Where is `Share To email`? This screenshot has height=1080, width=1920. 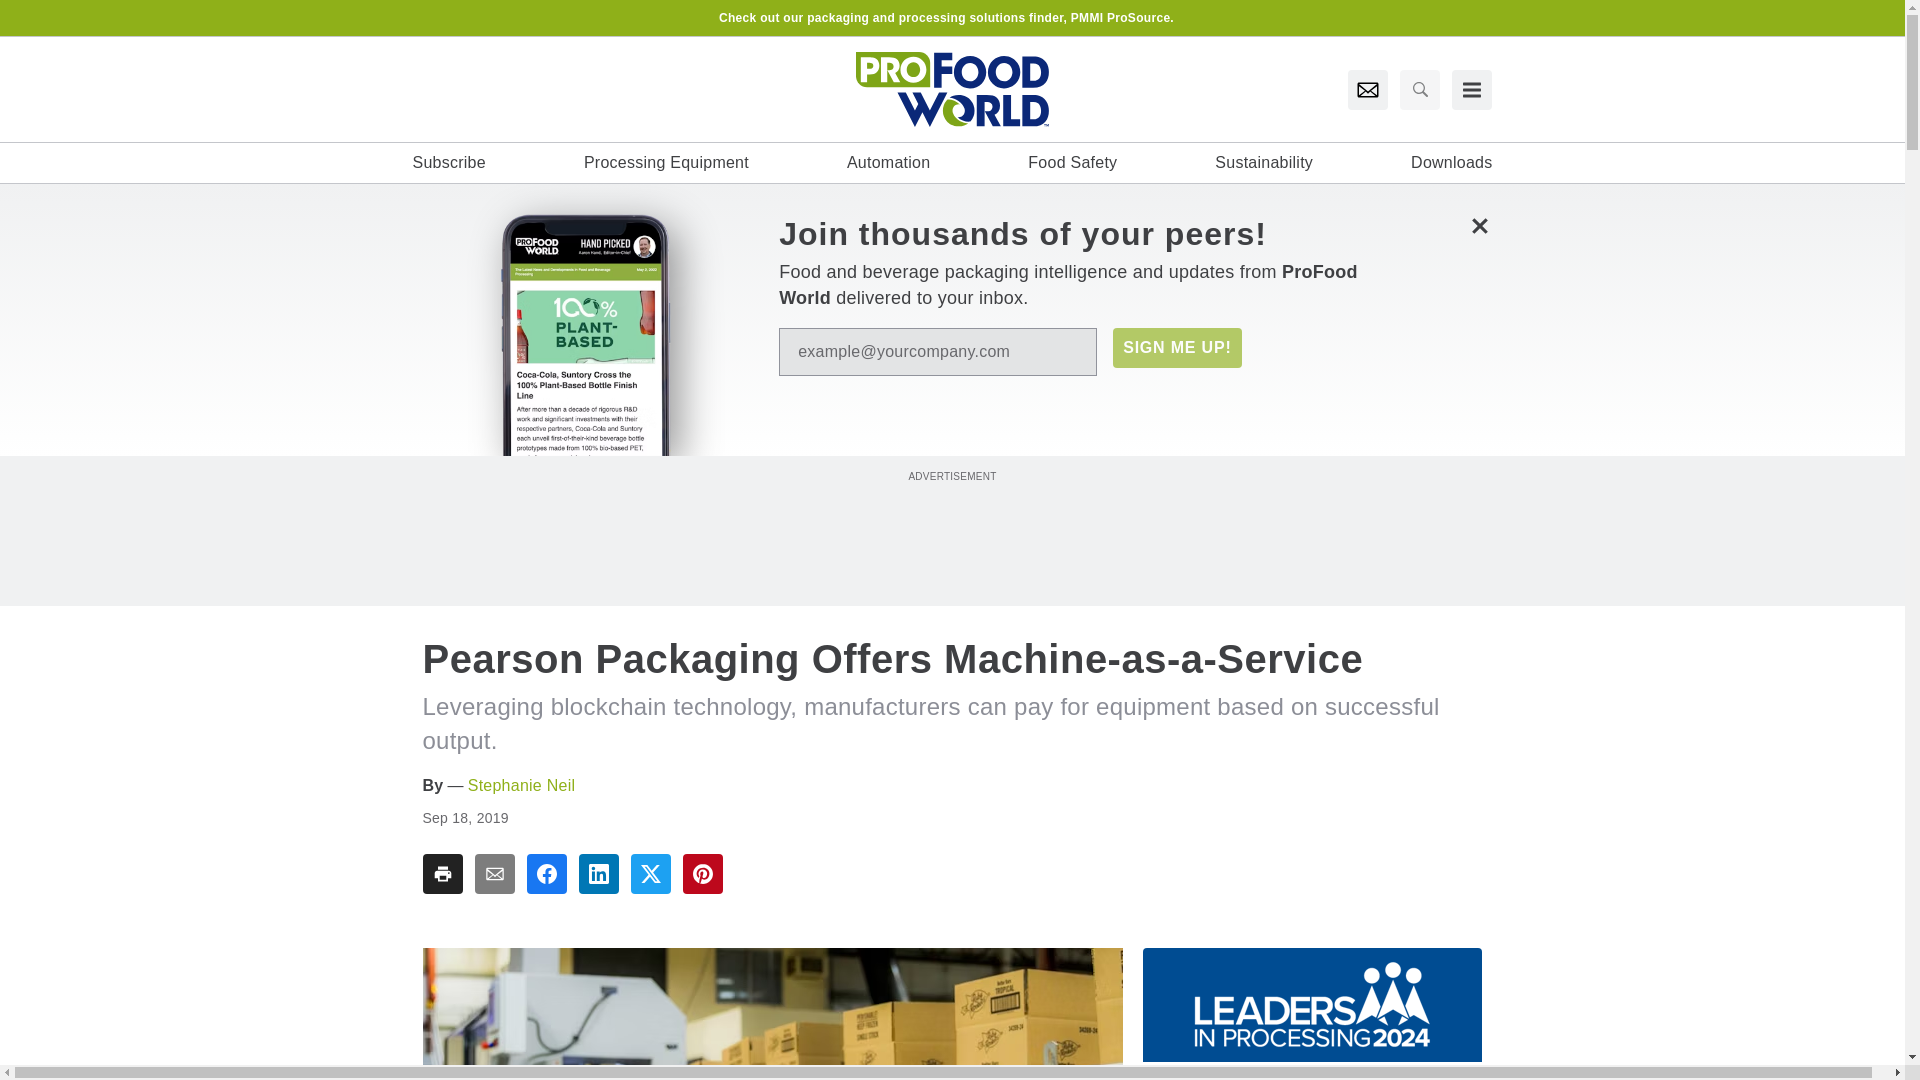
Share To email is located at coordinates (494, 874).